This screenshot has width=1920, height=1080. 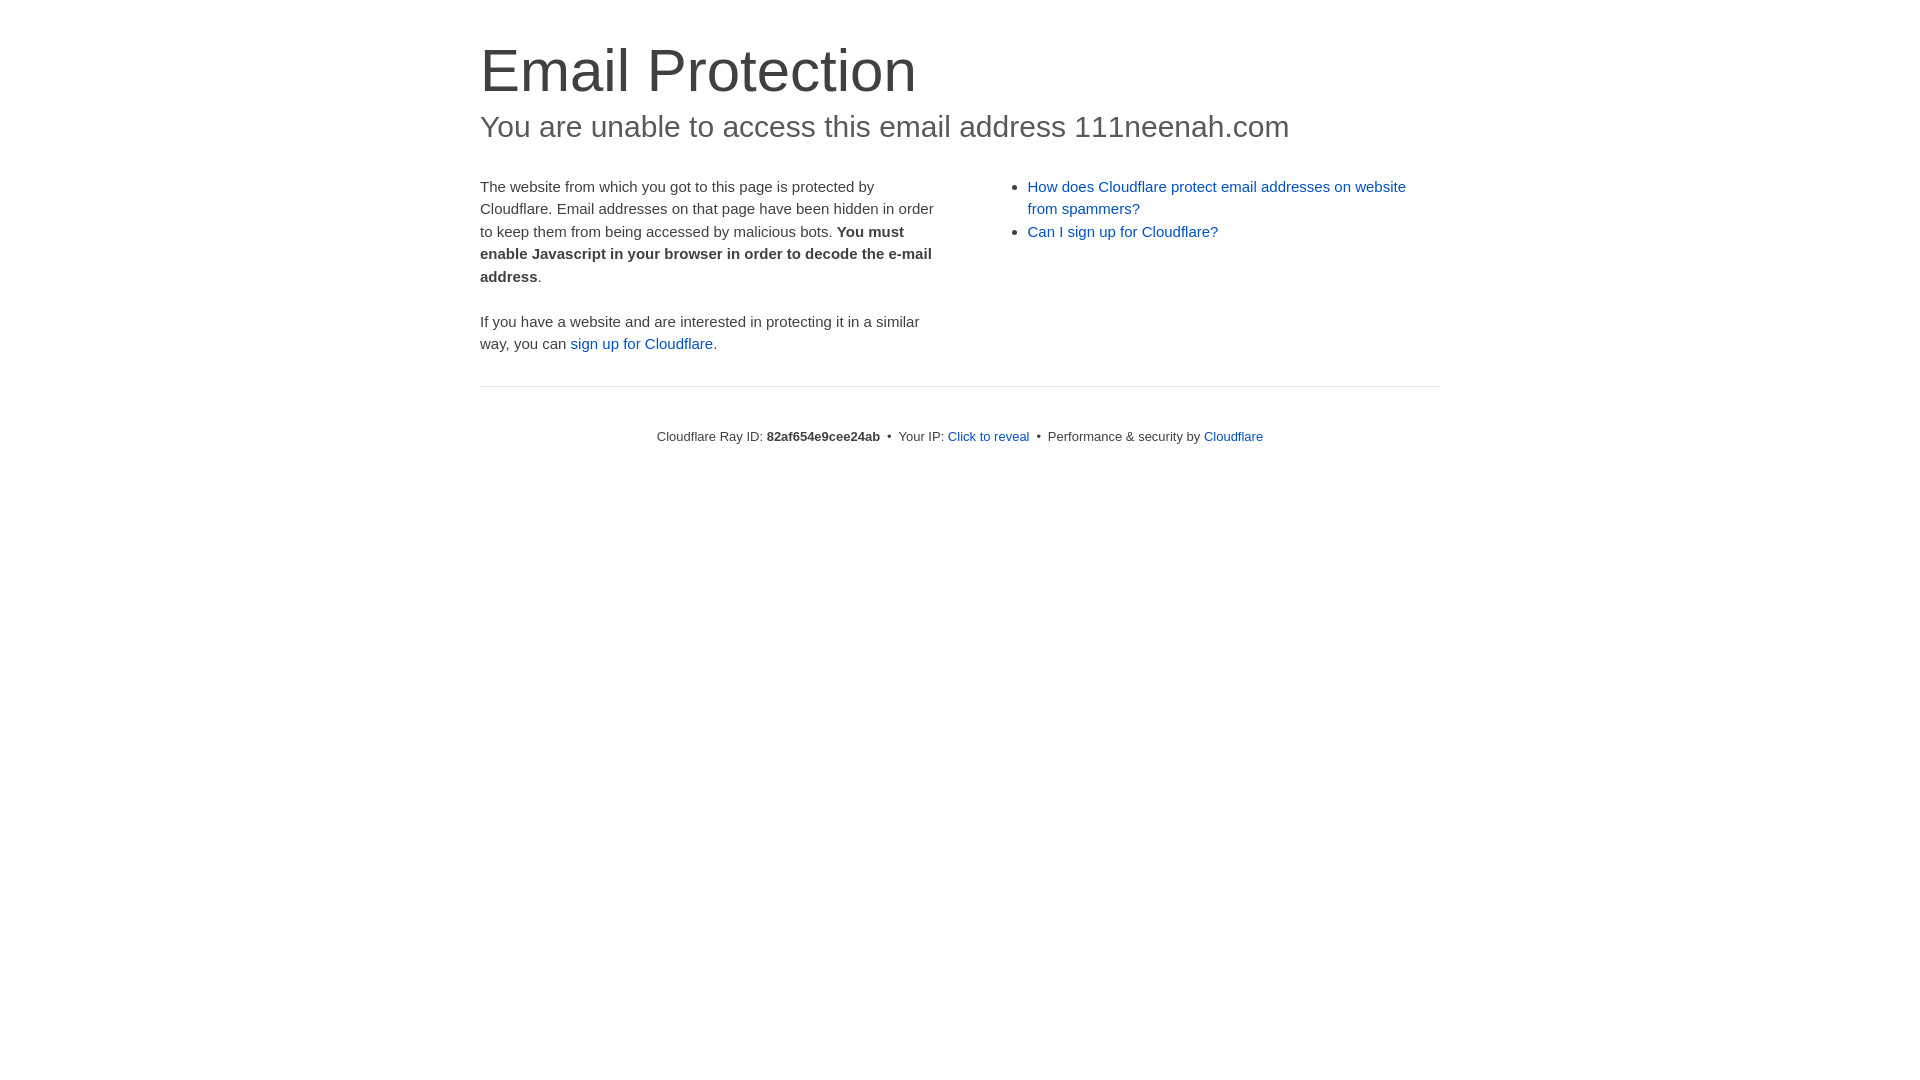 What do you see at coordinates (642, 344) in the screenshot?
I see `sign up for Cloudflare` at bounding box center [642, 344].